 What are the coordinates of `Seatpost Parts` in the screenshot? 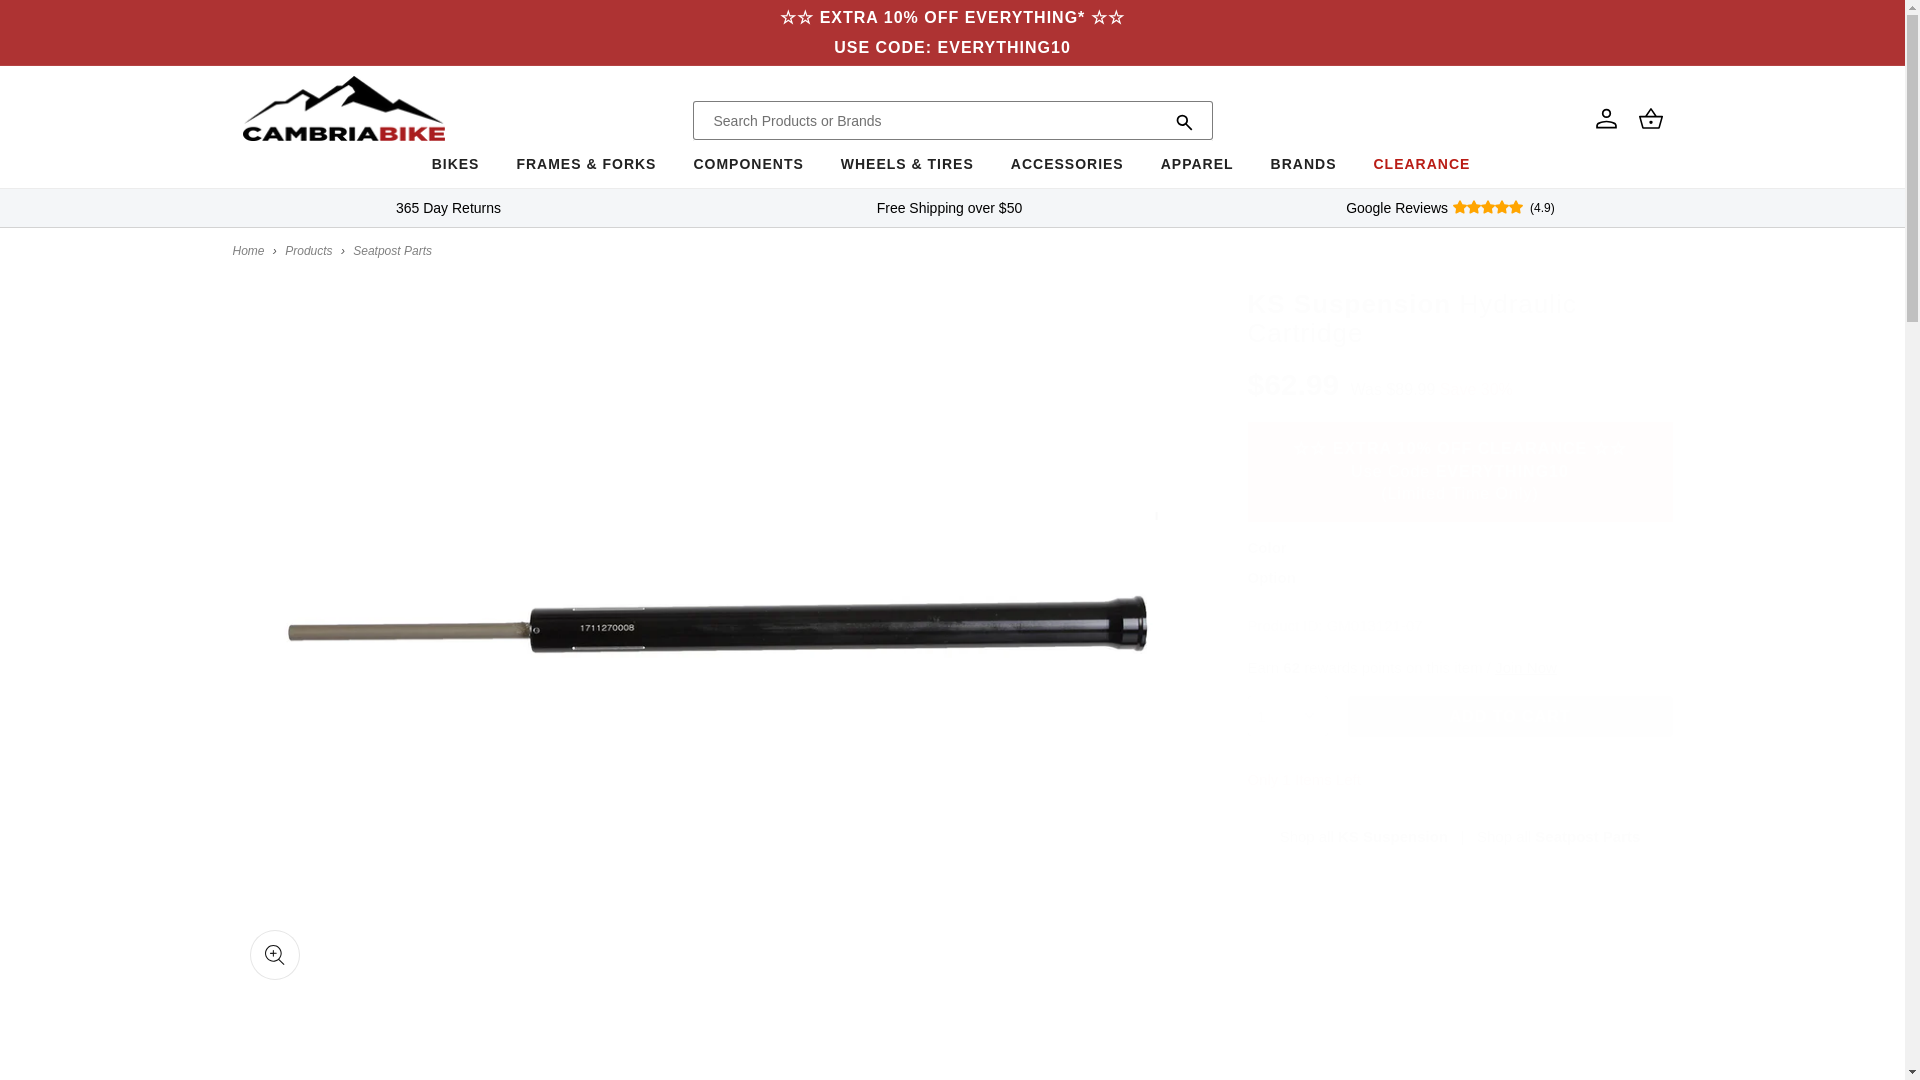 It's located at (1558, 836).